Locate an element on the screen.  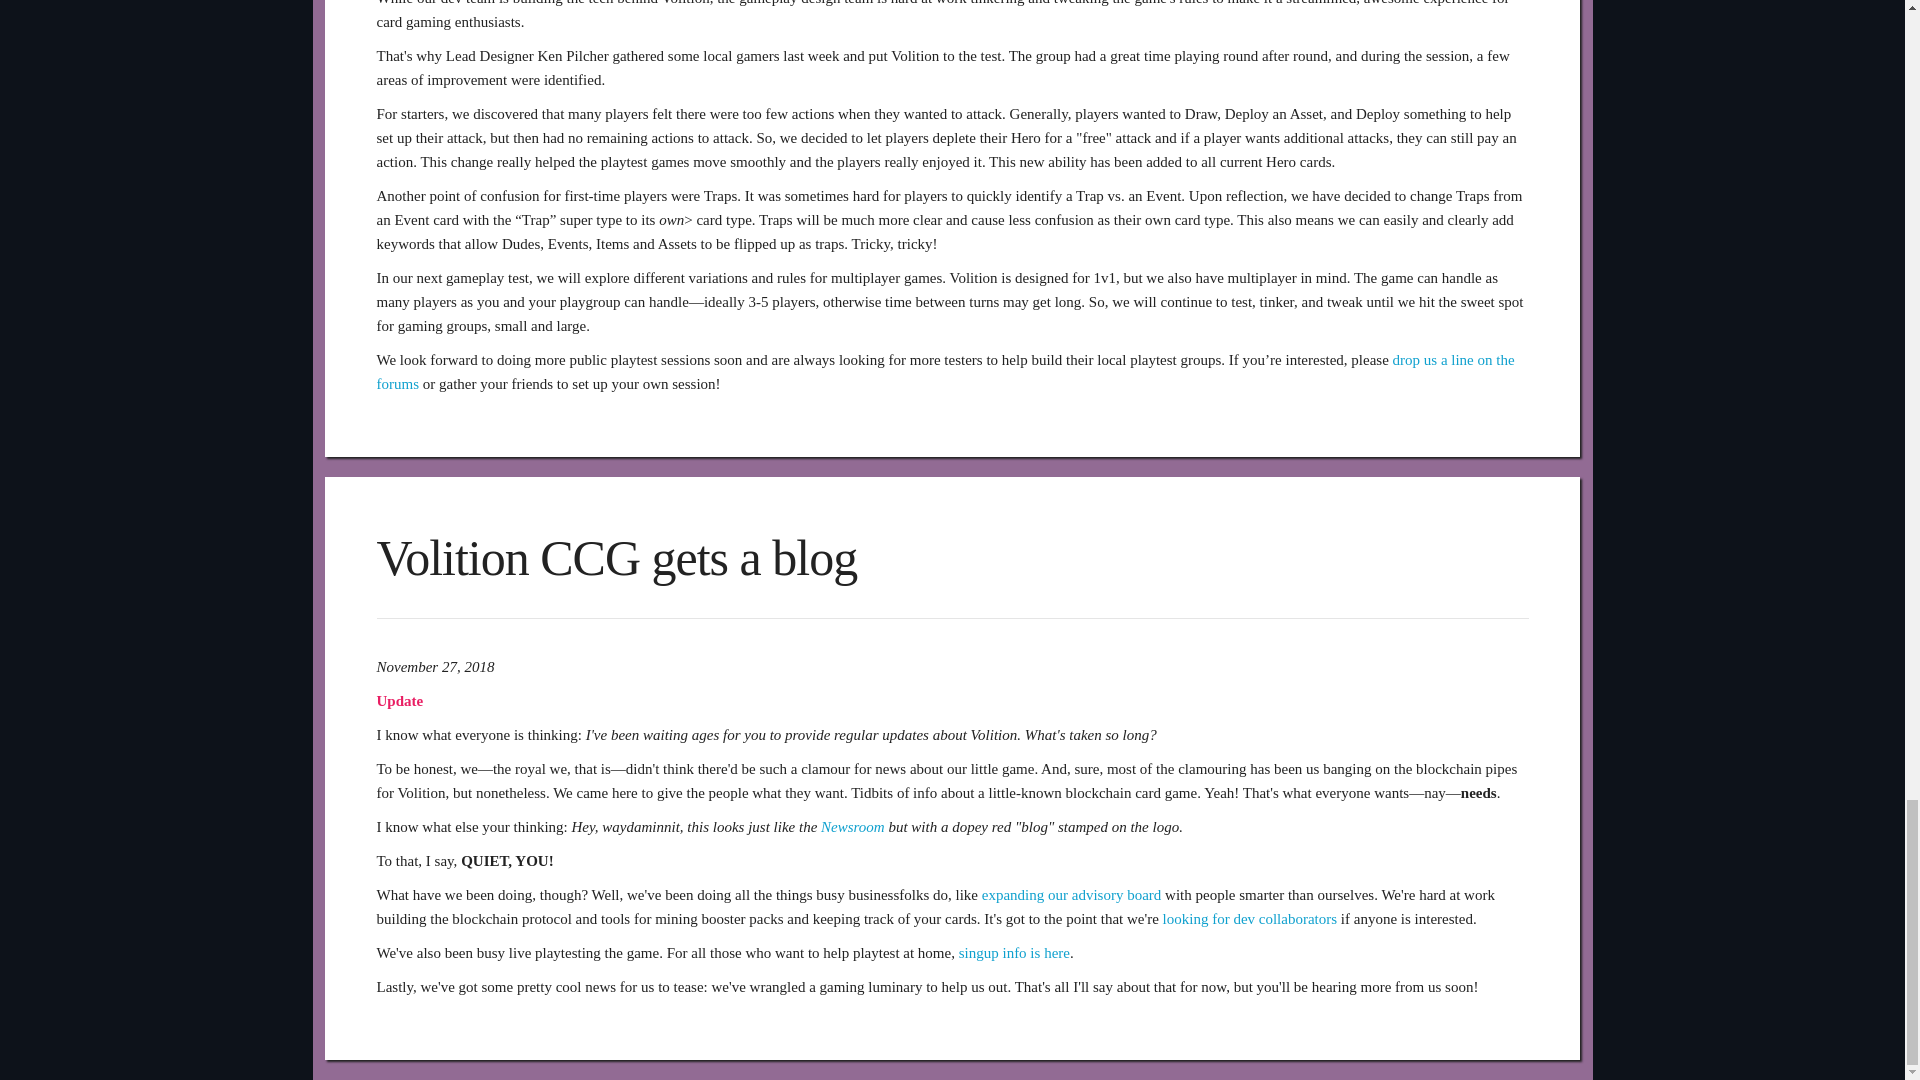
Newsroom is located at coordinates (853, 826).